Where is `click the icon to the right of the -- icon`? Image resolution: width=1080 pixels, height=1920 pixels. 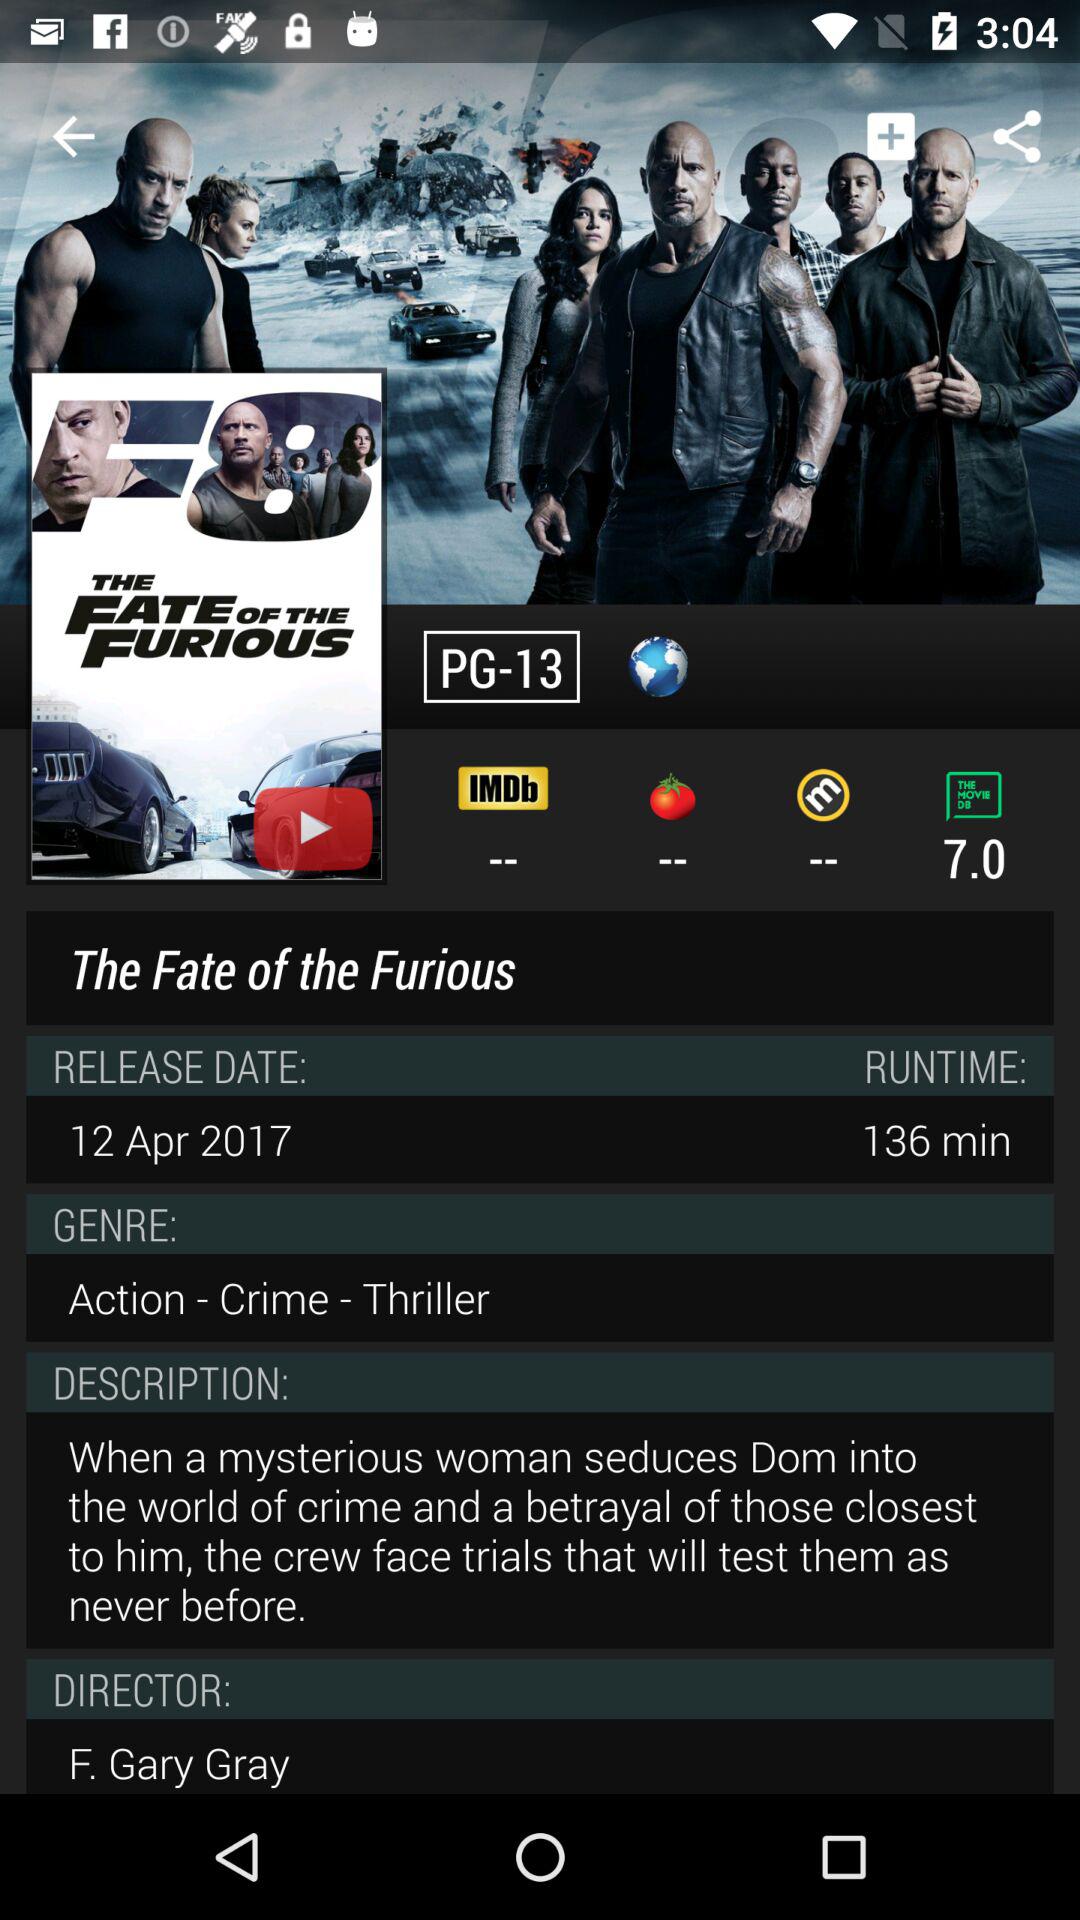 click the icon to the right of the -- icon is located at coordinates (673, 832).